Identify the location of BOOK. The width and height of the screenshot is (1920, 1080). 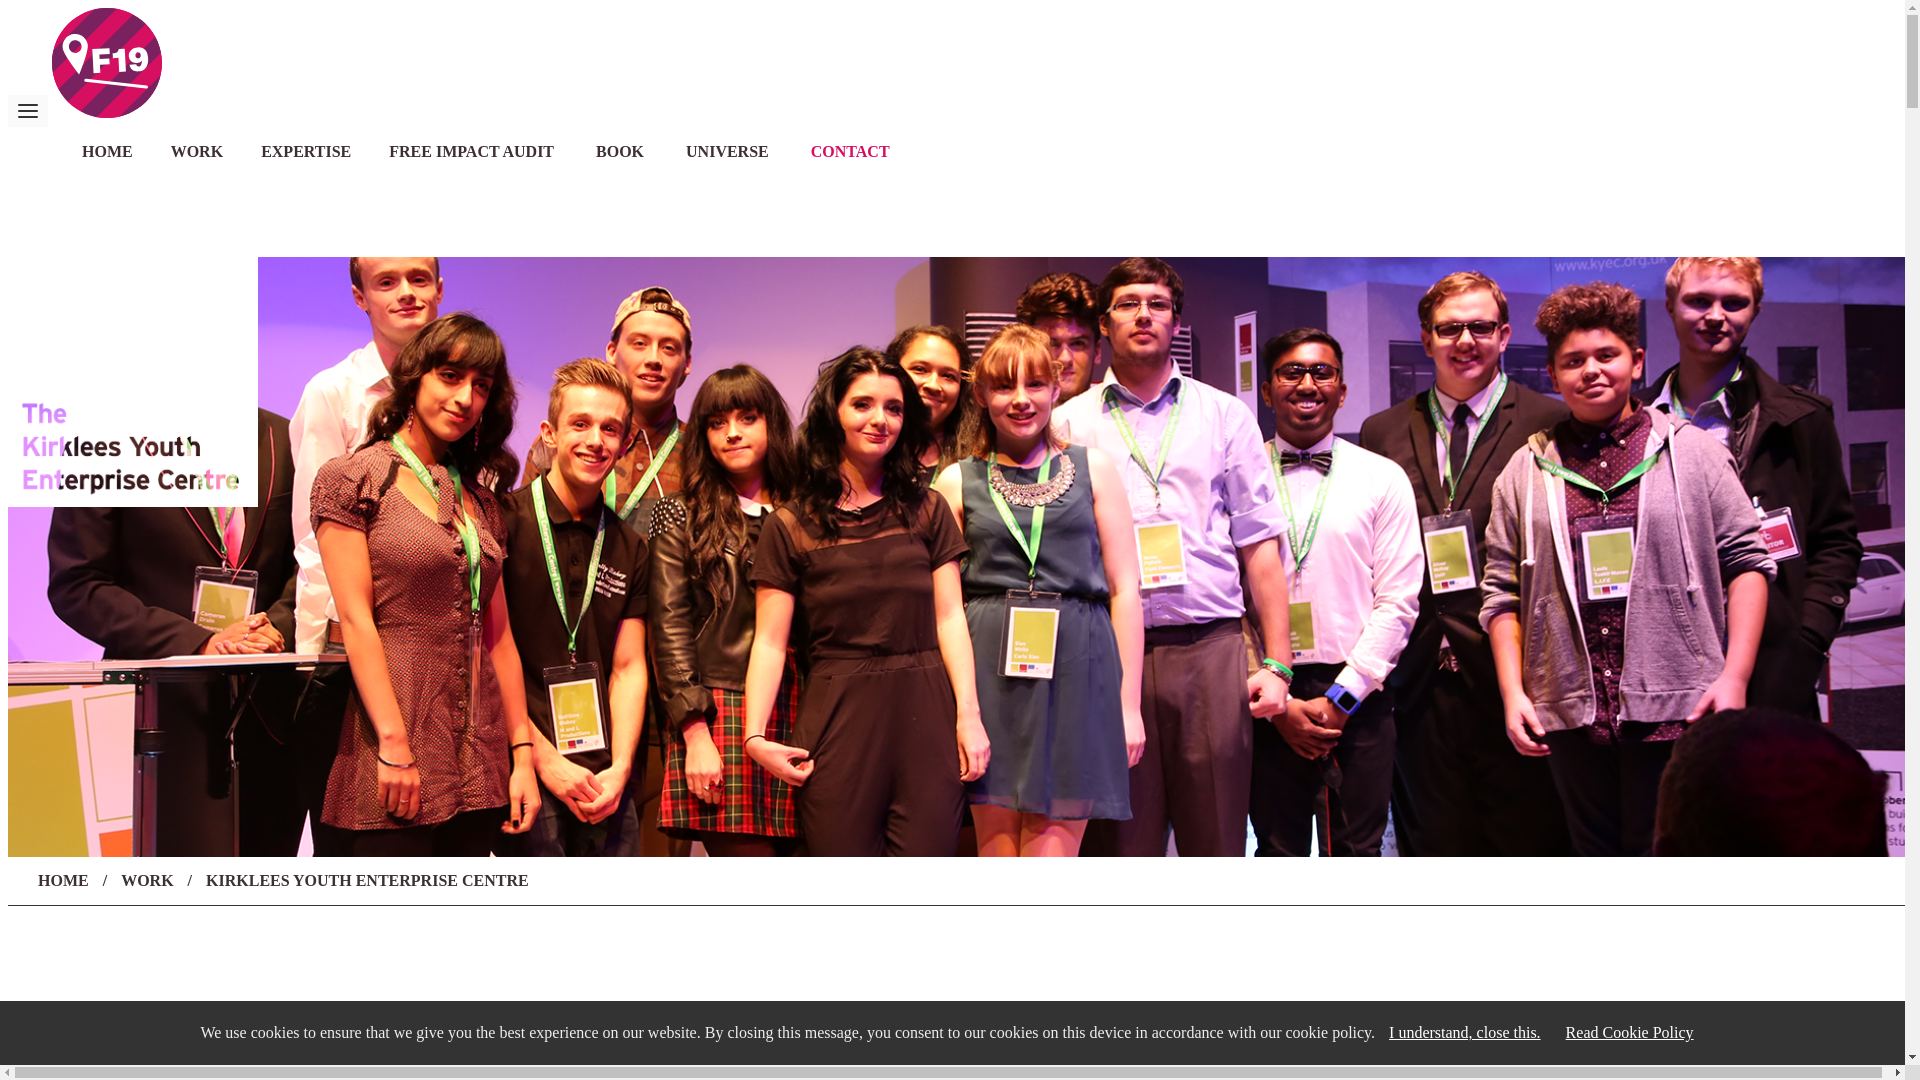
(620, 159).